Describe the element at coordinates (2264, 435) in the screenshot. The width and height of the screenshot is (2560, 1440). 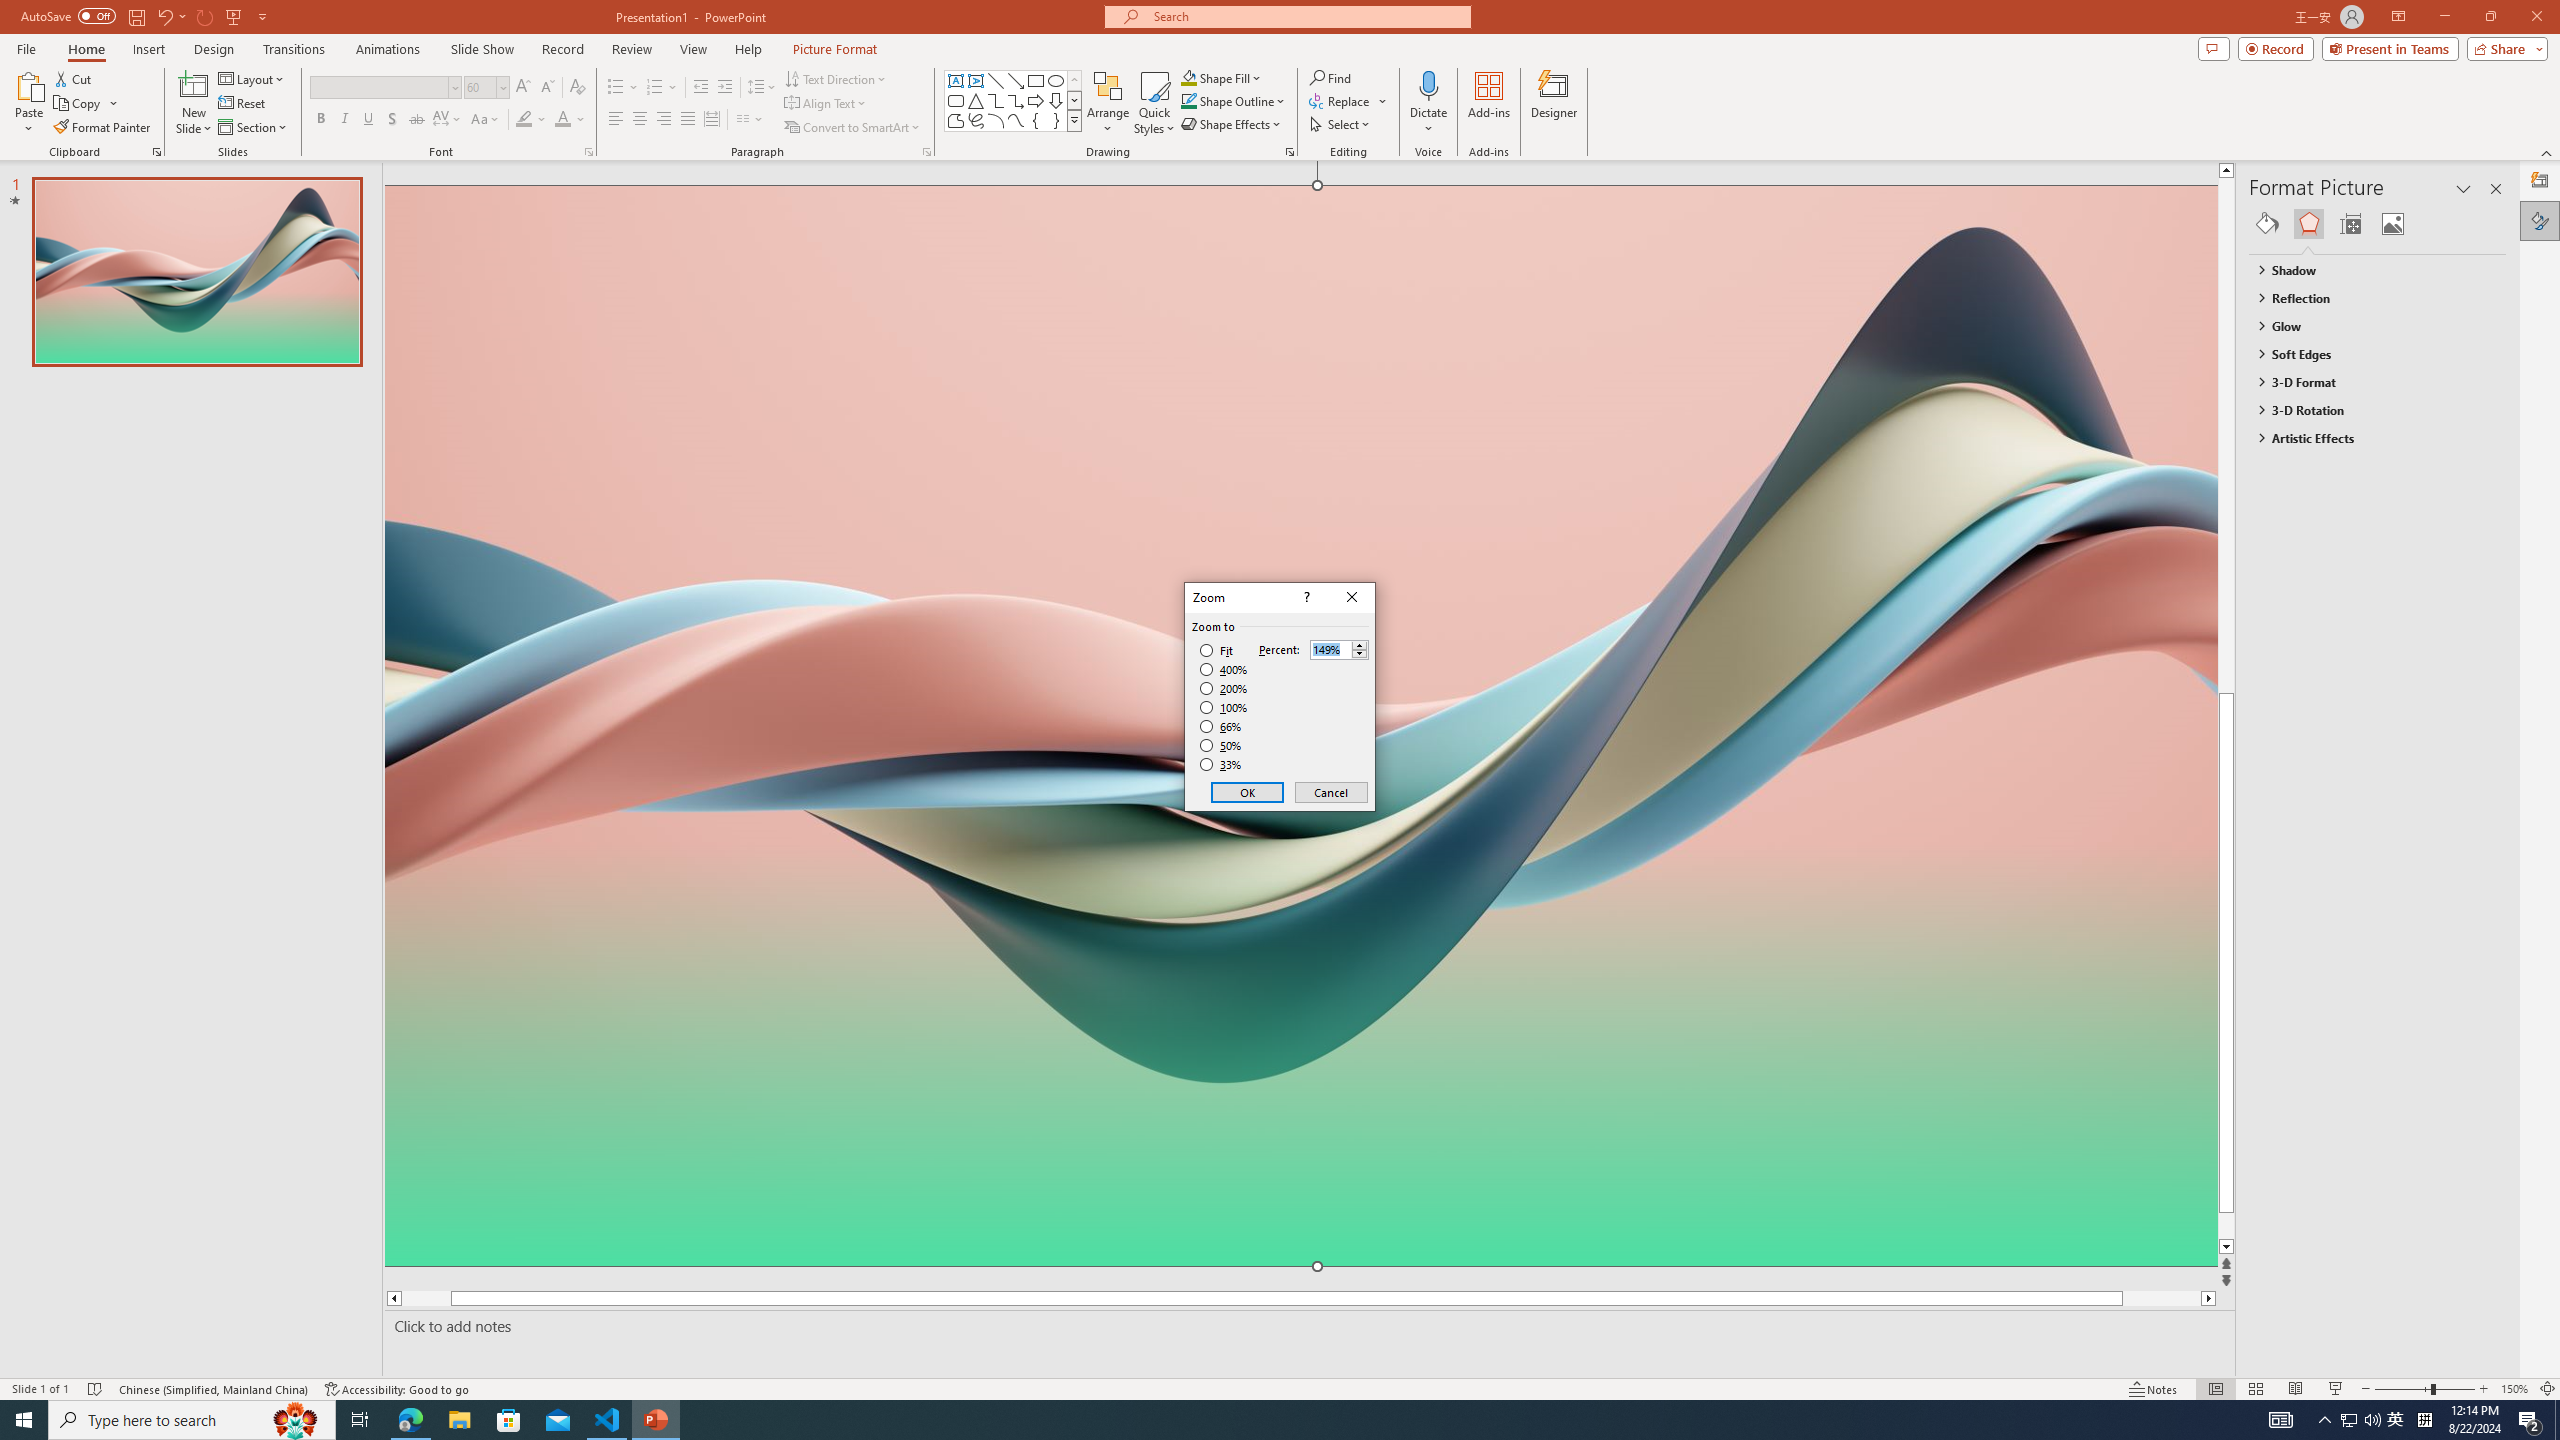
I see `Page up` at that location.